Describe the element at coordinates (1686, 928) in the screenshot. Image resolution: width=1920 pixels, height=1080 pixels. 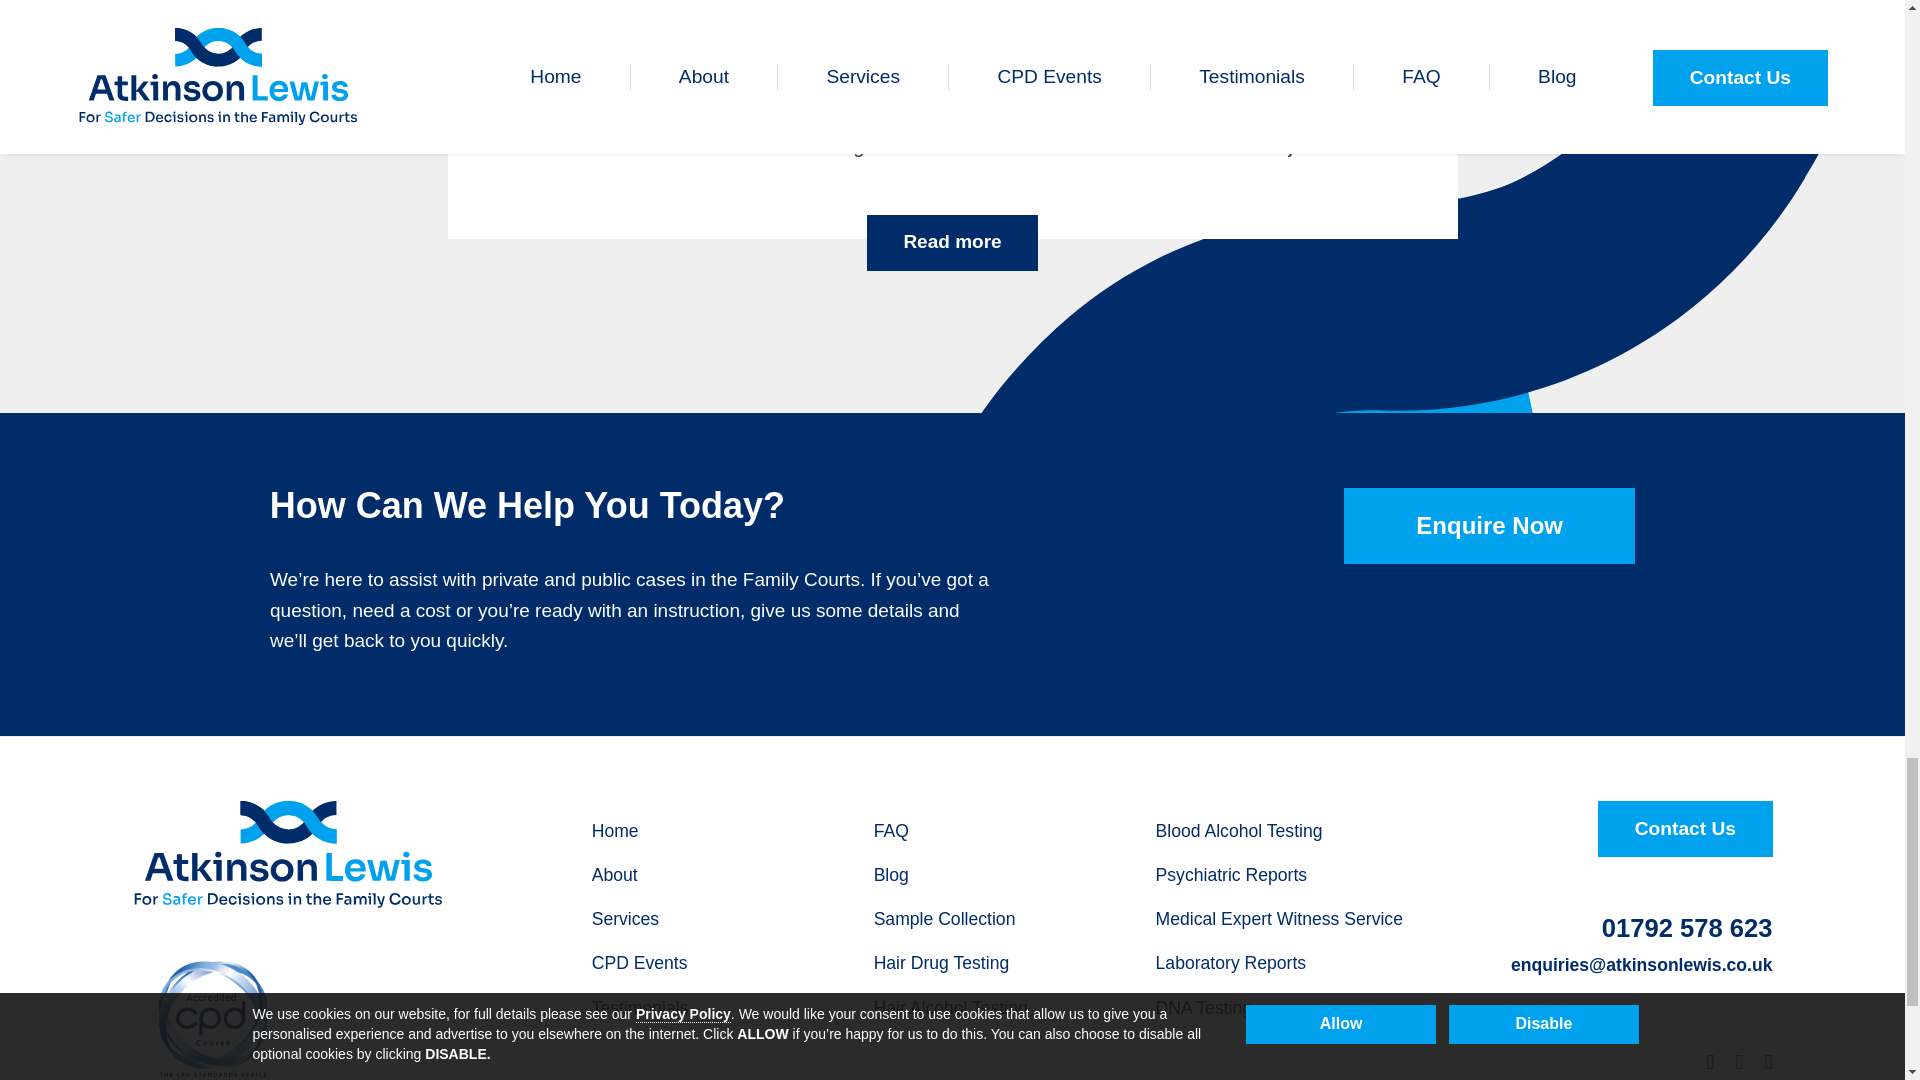
I see `01792 578 623` at that location.